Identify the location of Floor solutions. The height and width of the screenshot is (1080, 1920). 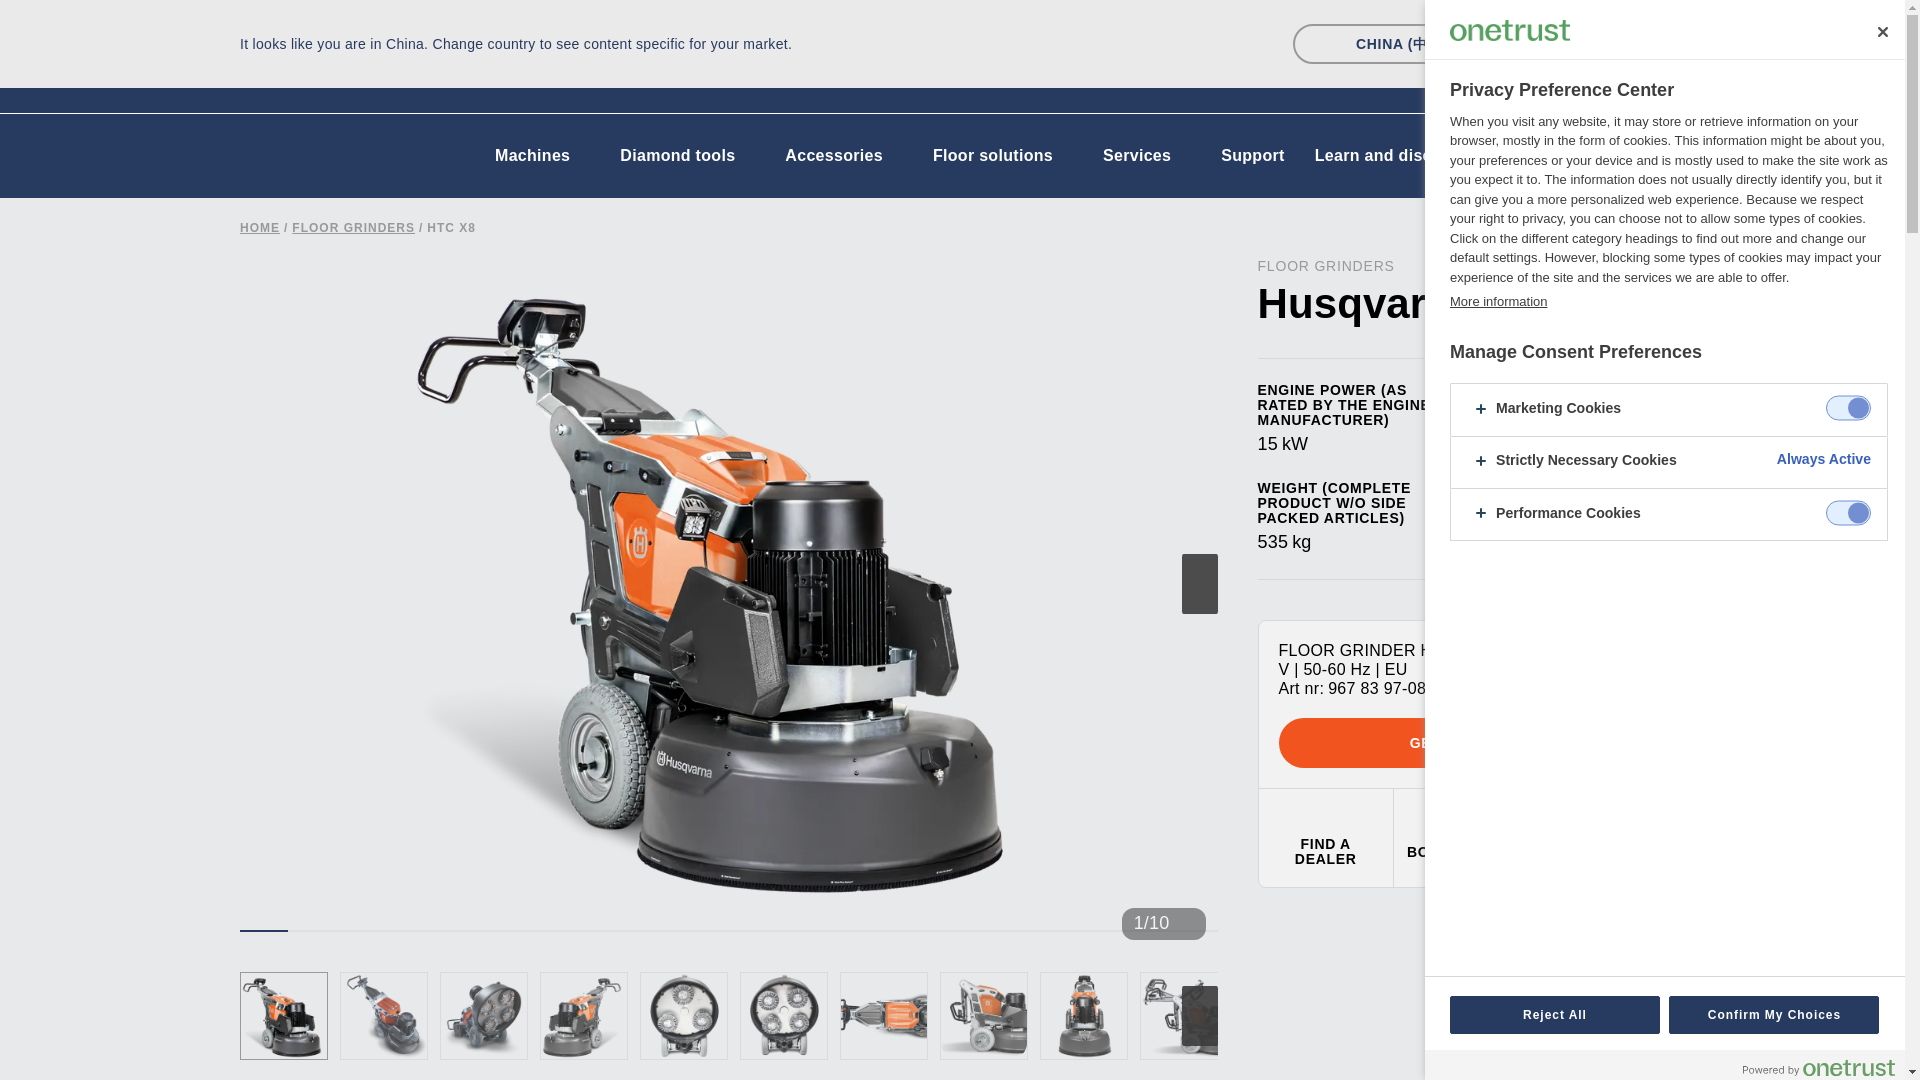
(1002, 156).